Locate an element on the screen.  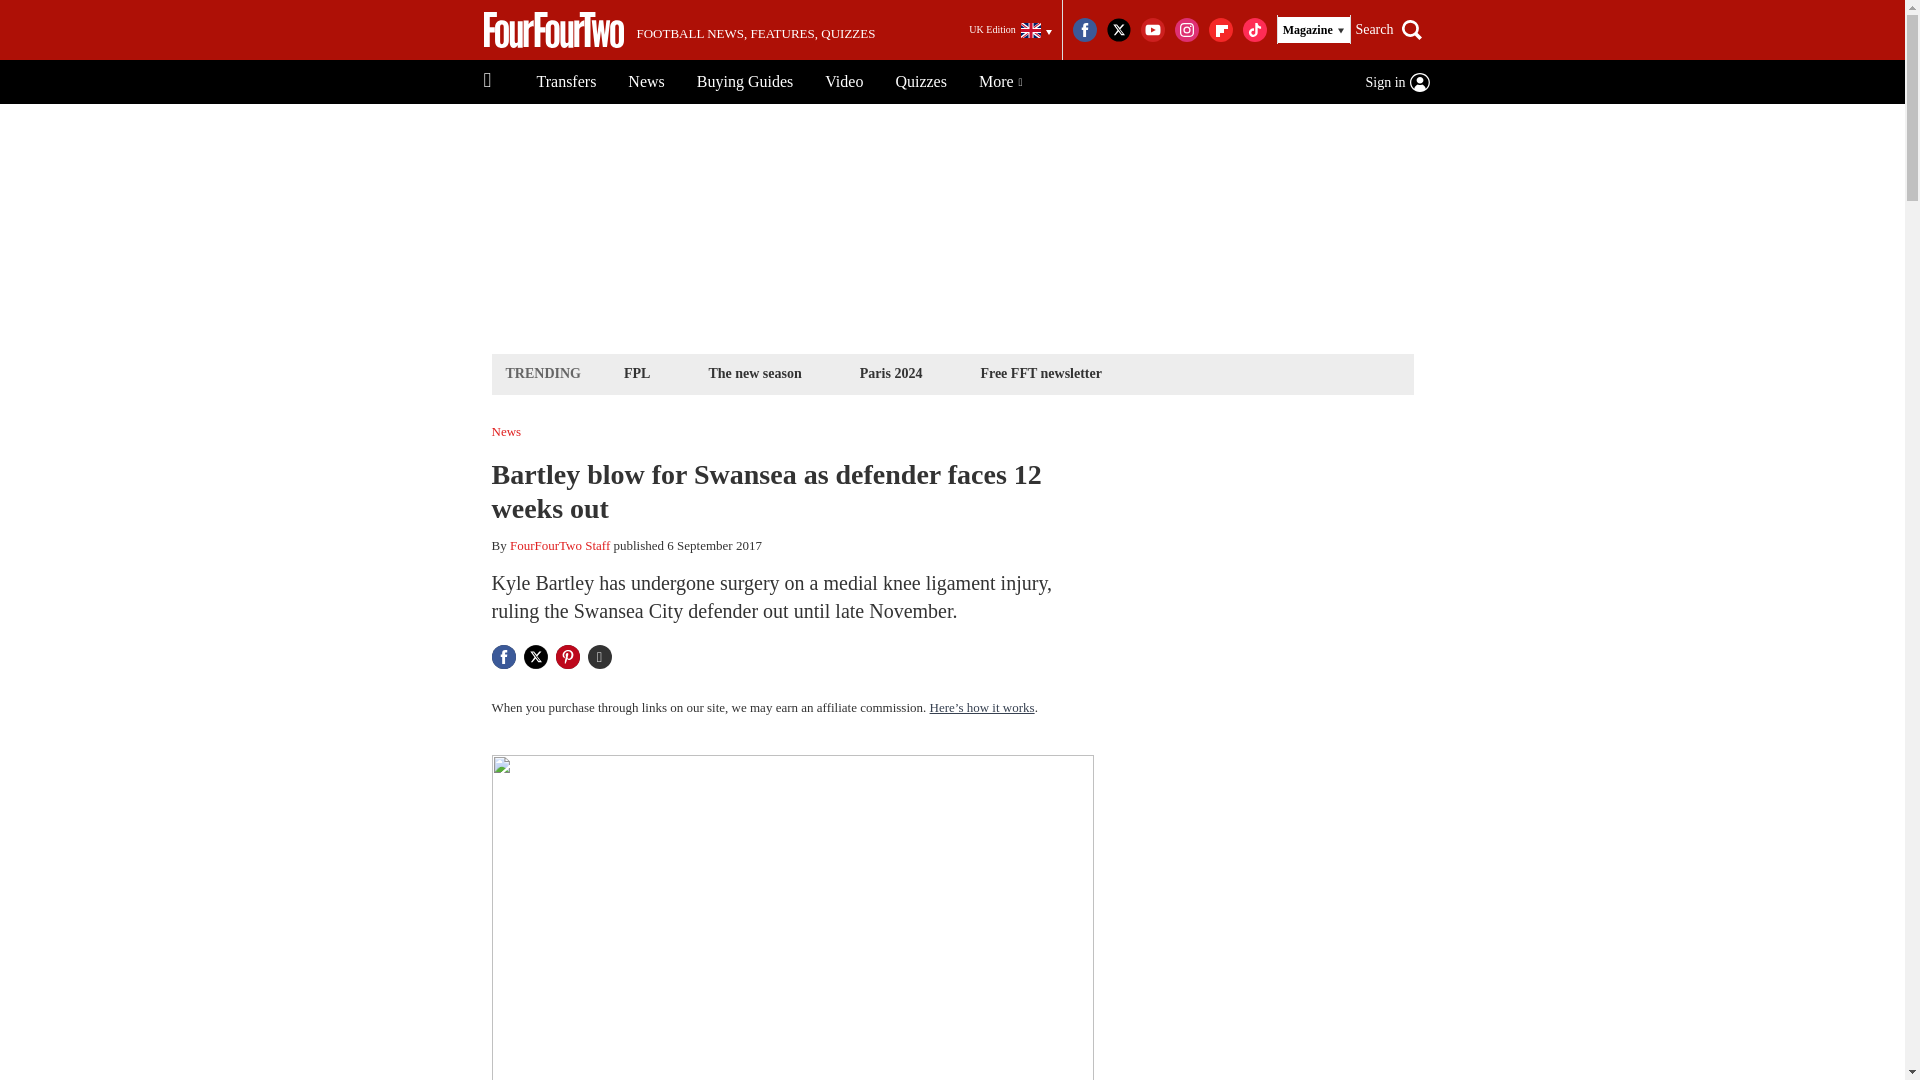
FOOTBALL NEWS, FEATURES, QUIZZES is located at coordinates (679, 30).